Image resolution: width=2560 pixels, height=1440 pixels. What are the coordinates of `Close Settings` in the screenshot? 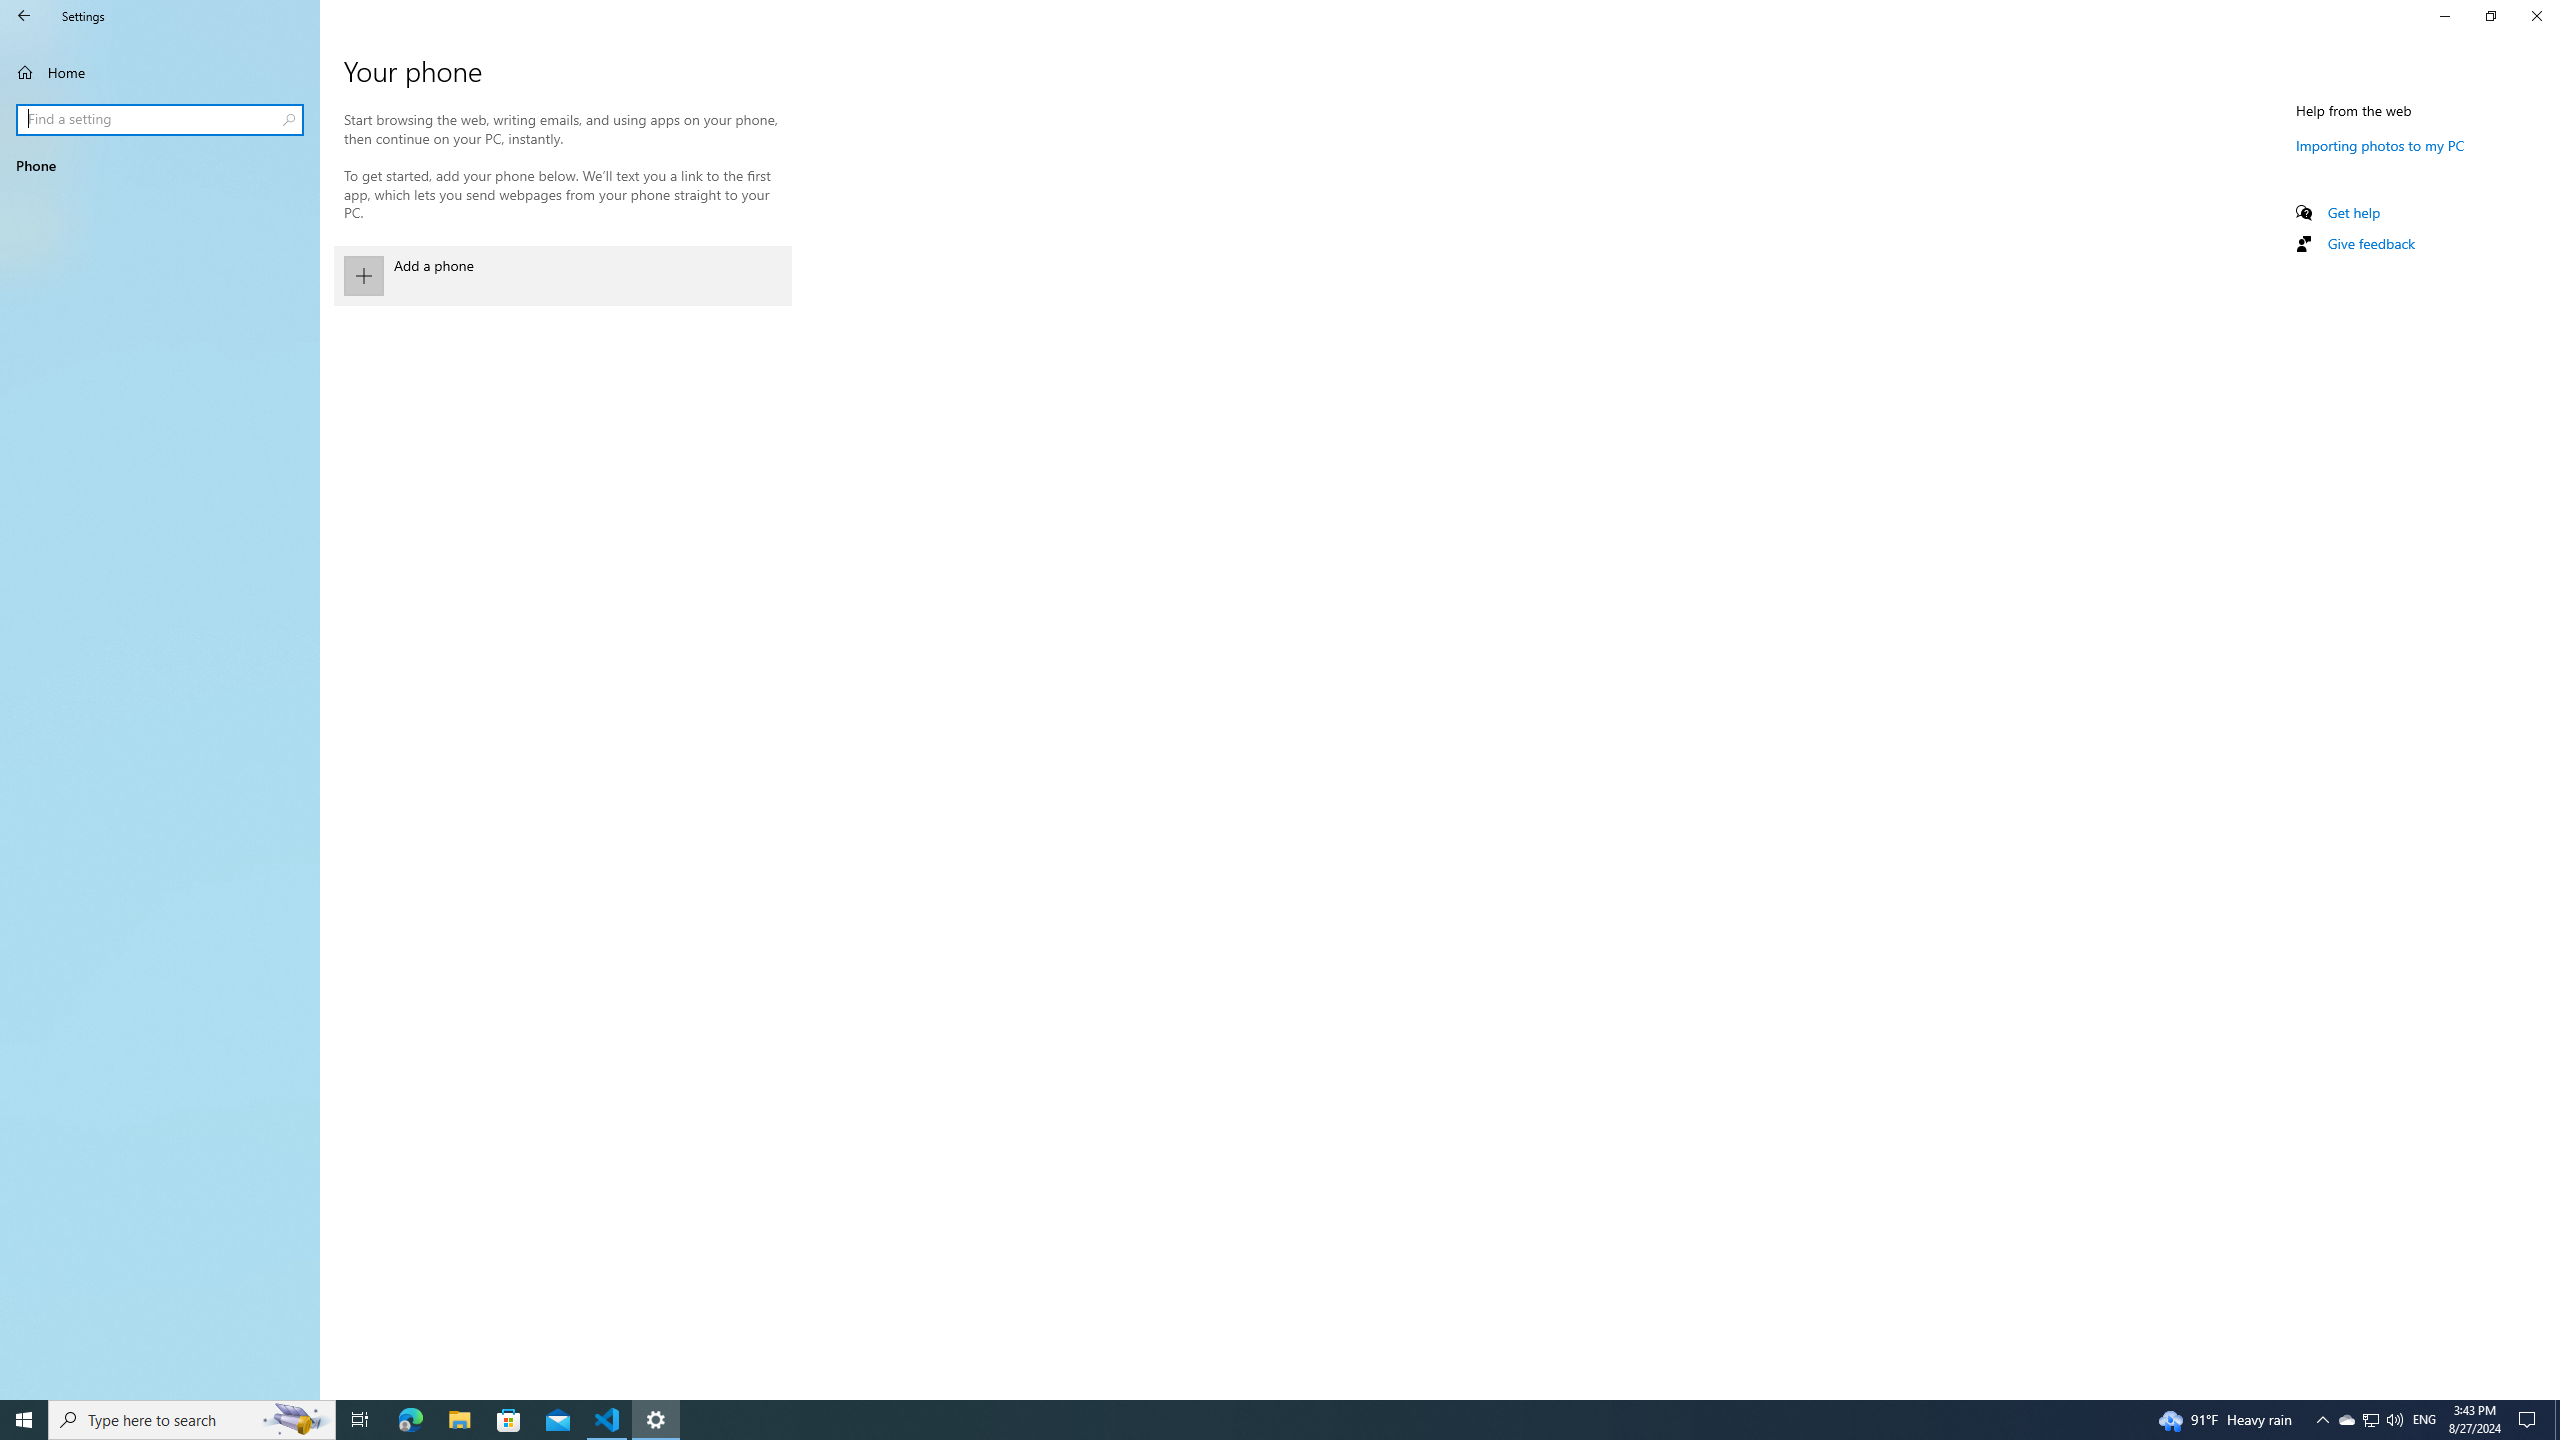 It's located at (2536, 16).